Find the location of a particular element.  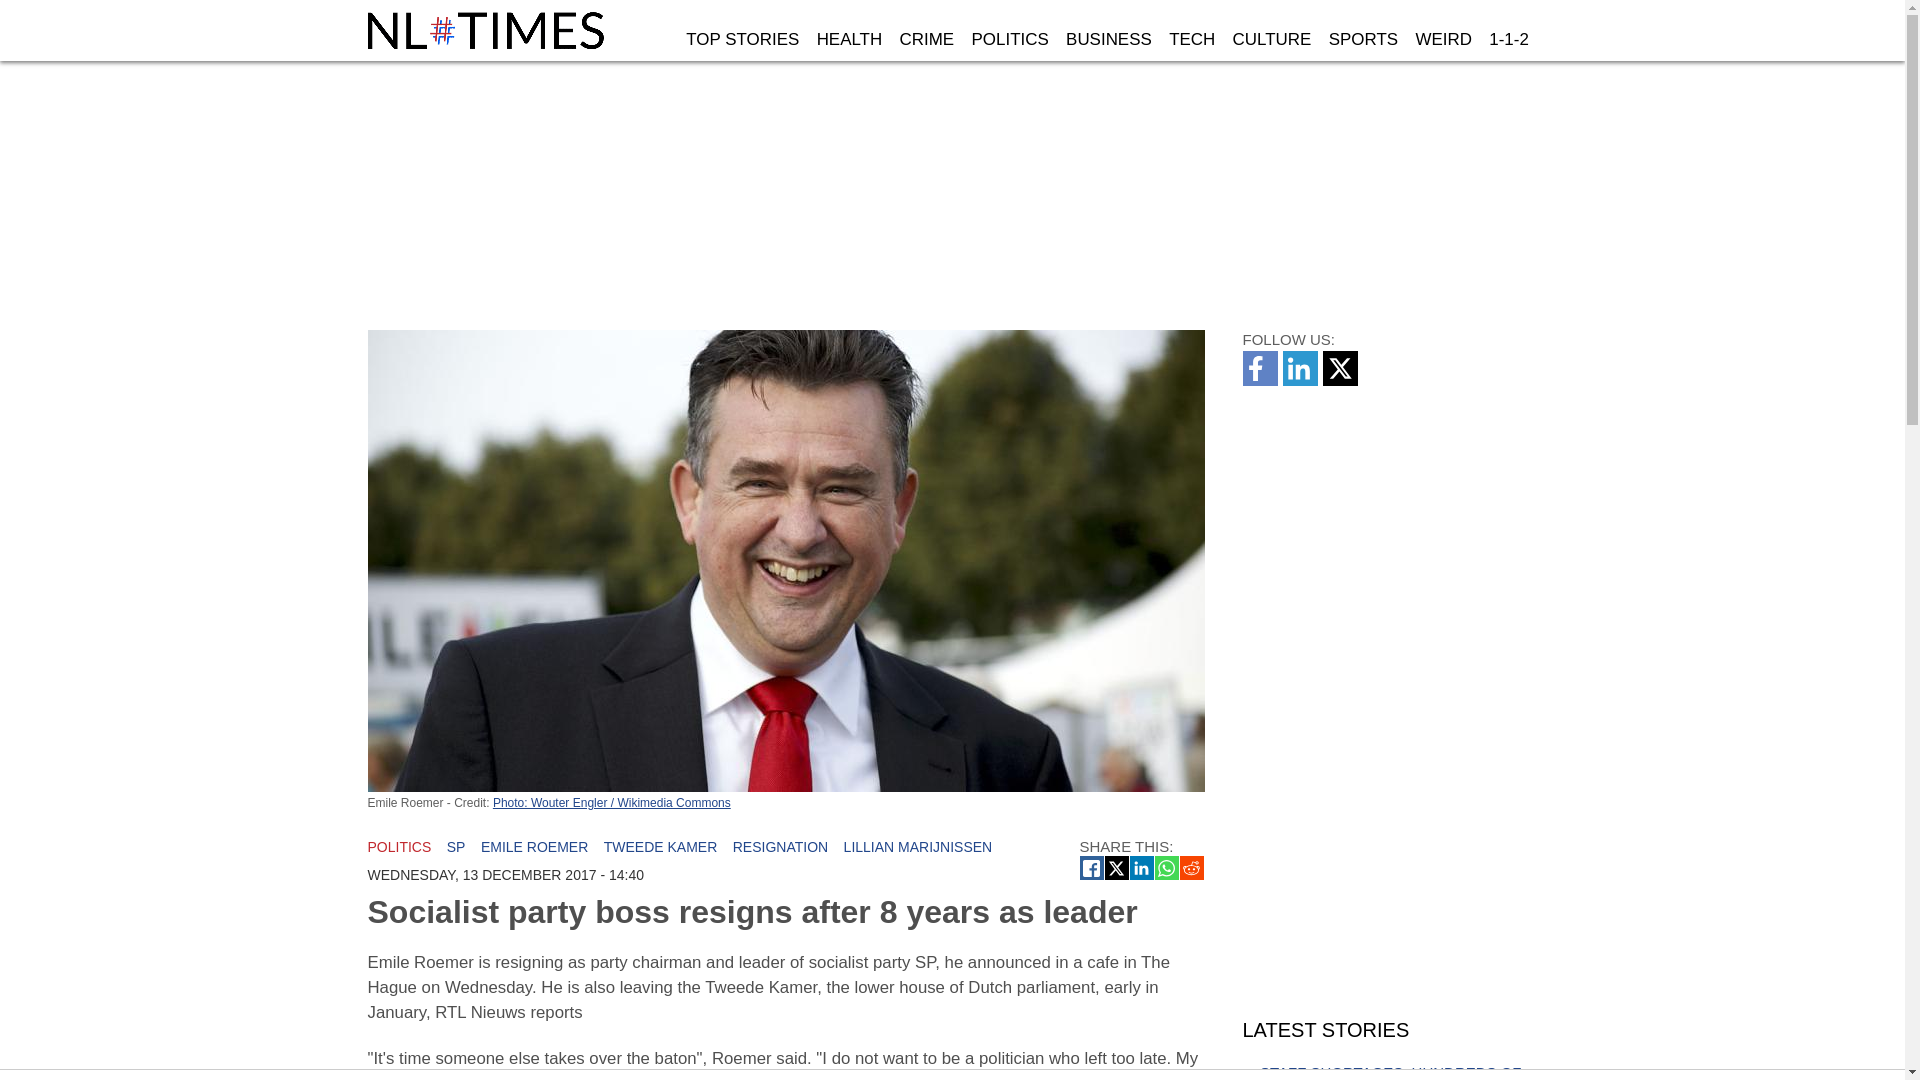

REDDIT is located at coordinates (1192, 868).